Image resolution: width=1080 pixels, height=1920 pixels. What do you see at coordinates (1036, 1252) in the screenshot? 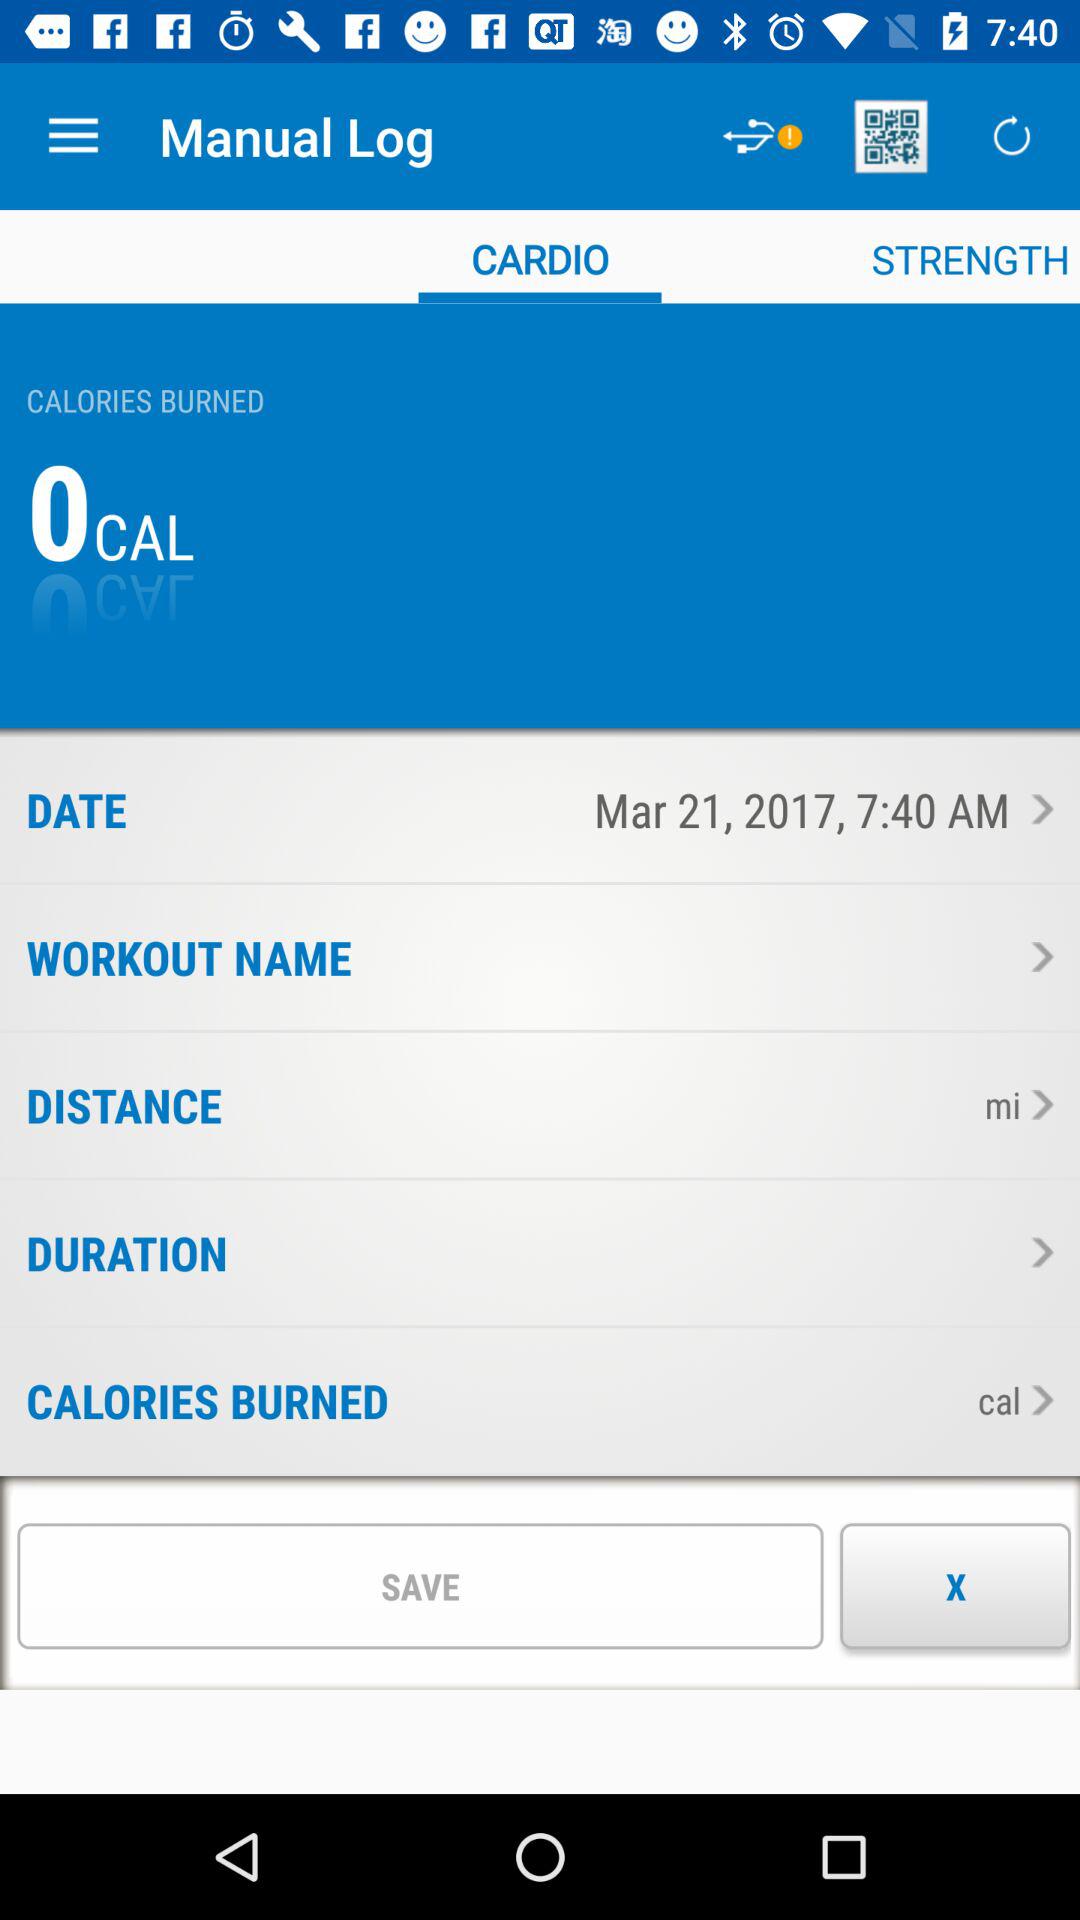
I see `see the duration` at bounding box center [1036, 1252].